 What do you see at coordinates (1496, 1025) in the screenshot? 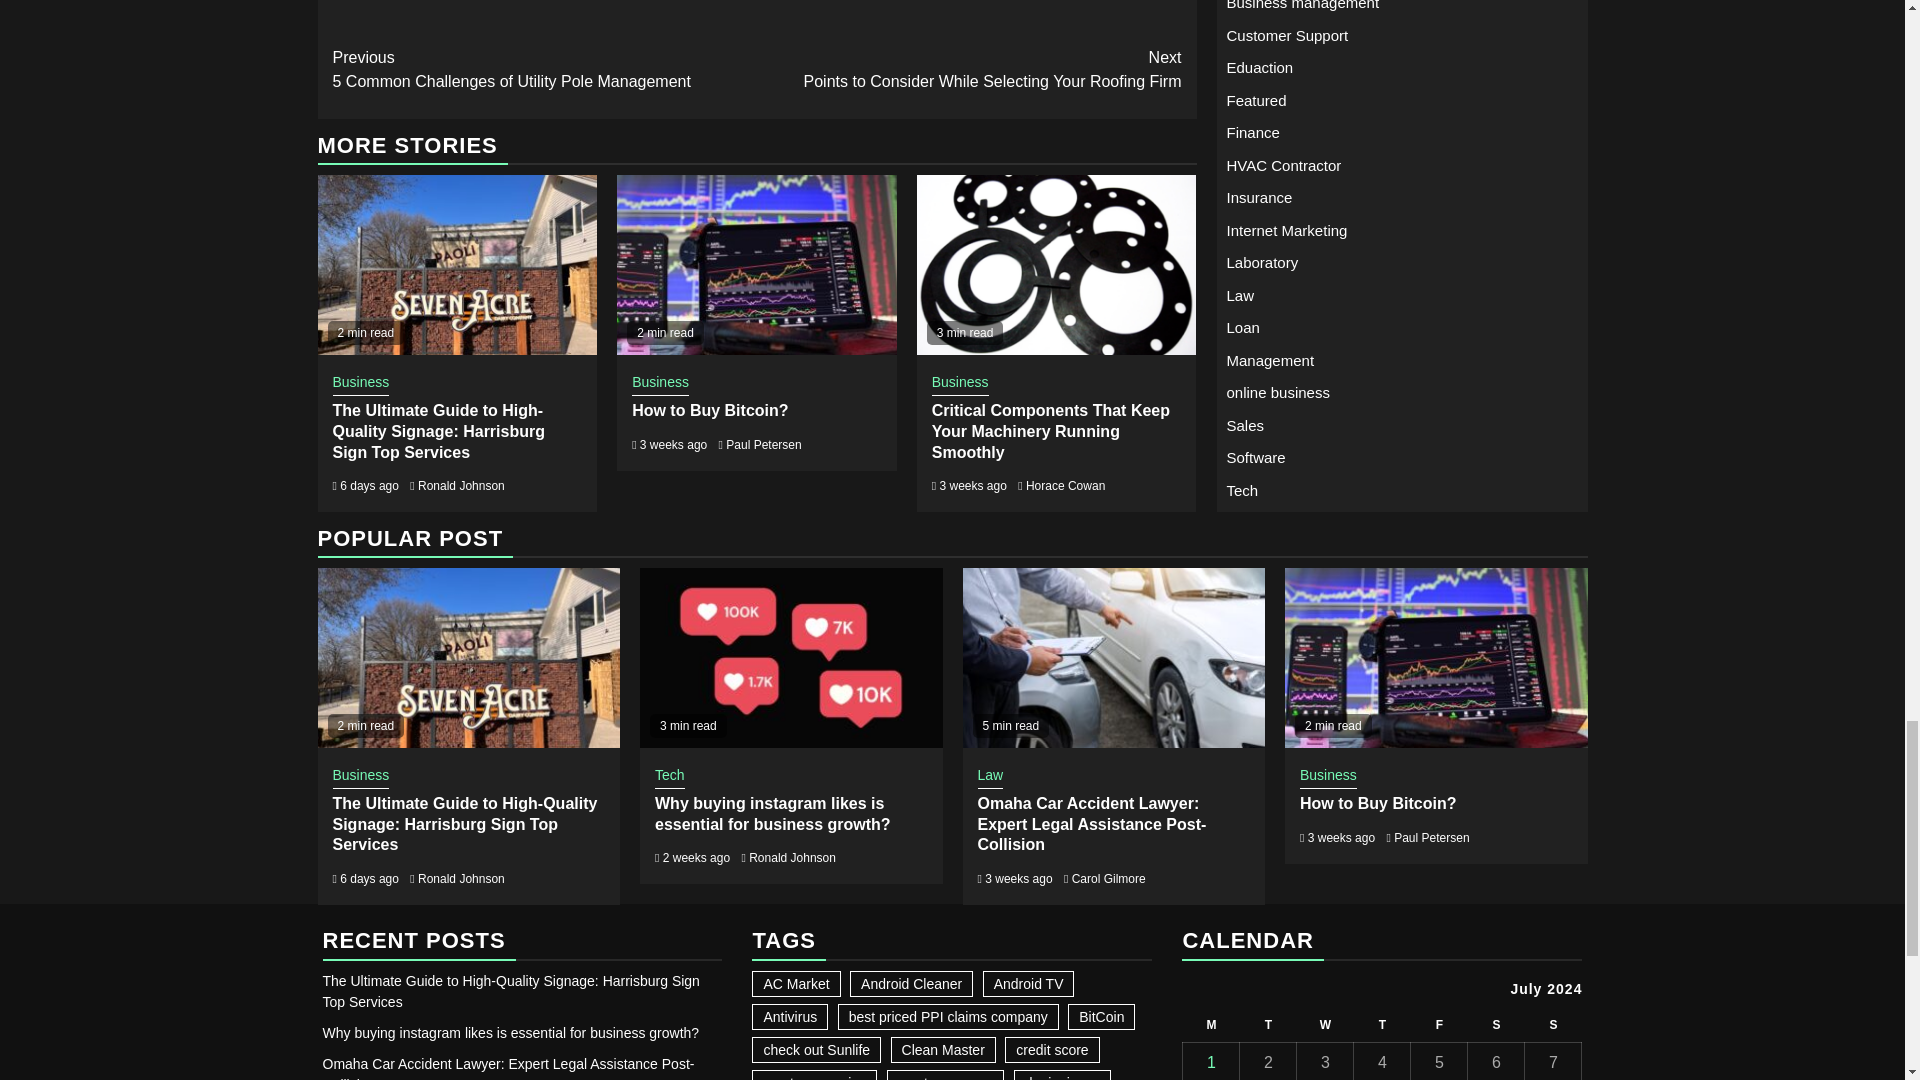
I see `Saturday` at bounding box center [1496, 1025].